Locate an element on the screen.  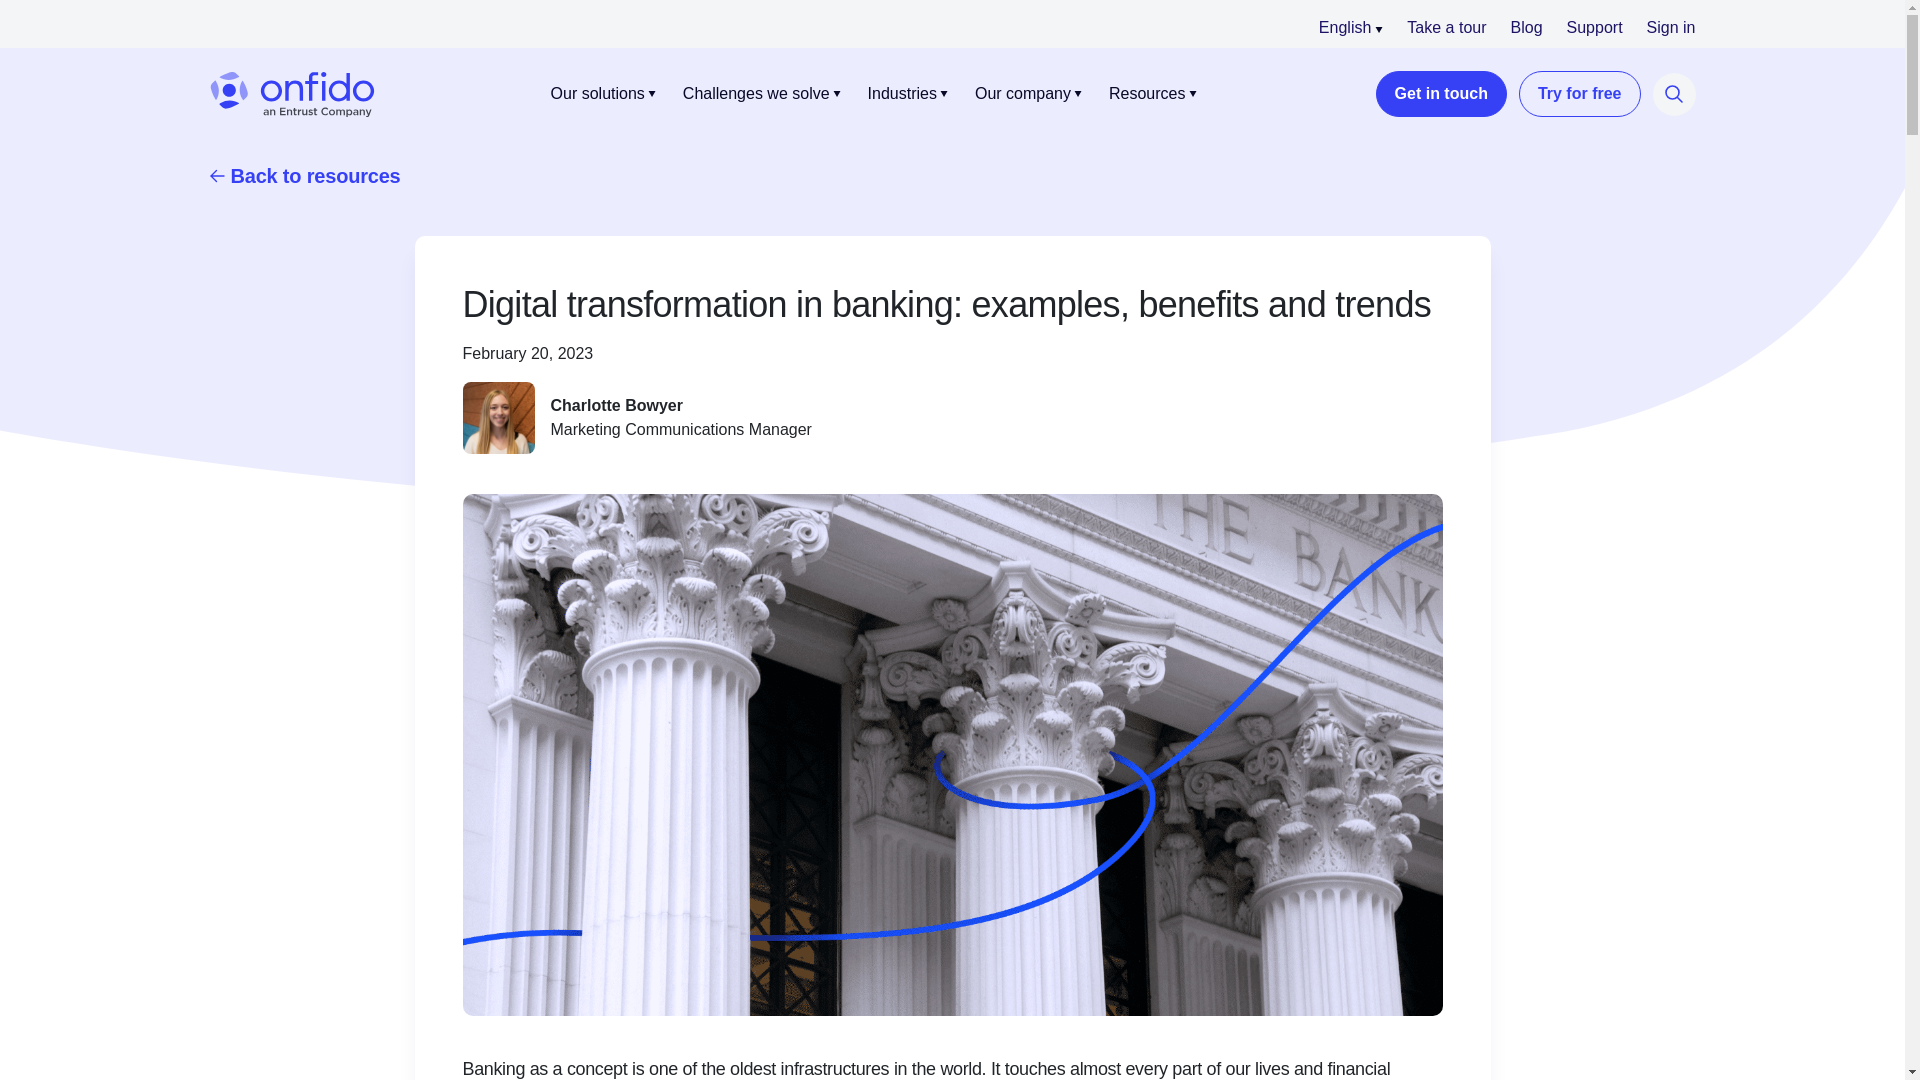
Switch language is located at coordinates (1350, 27).